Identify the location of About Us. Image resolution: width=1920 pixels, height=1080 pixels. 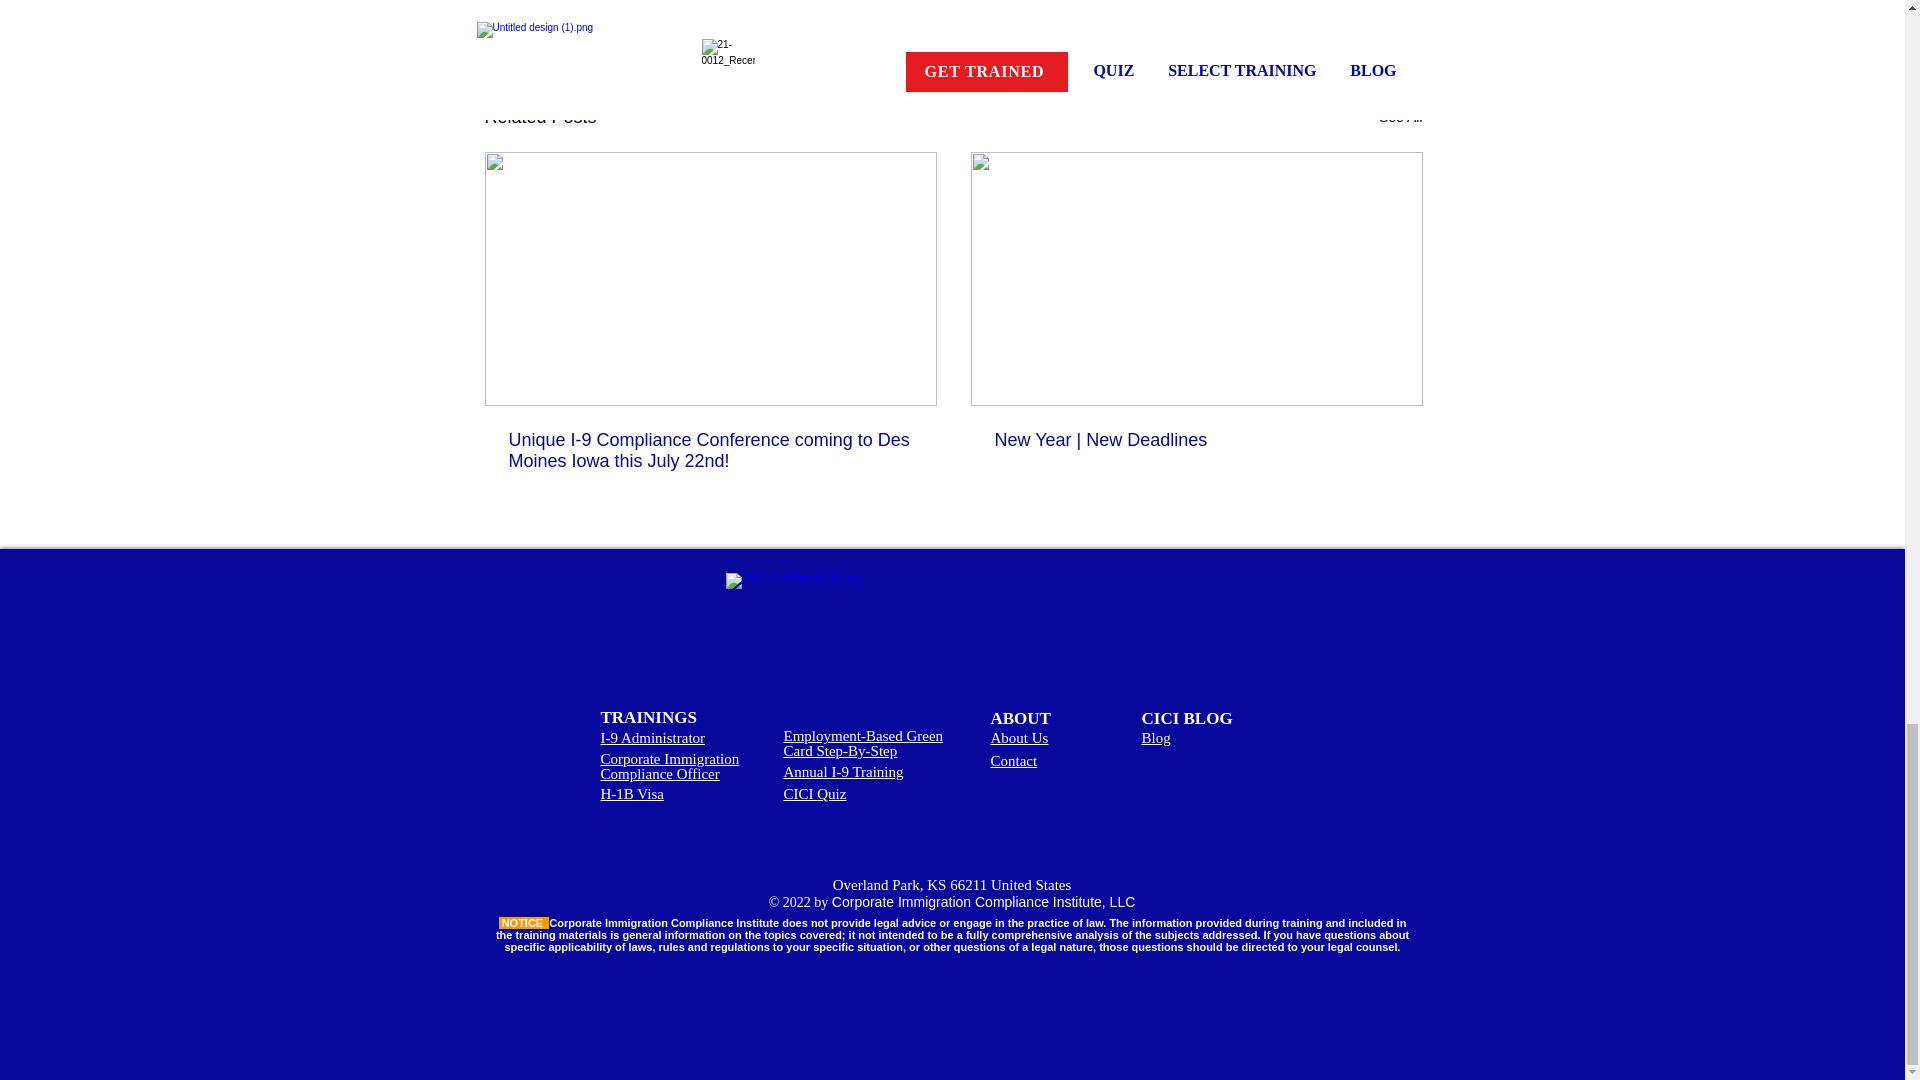
(1019, 738).